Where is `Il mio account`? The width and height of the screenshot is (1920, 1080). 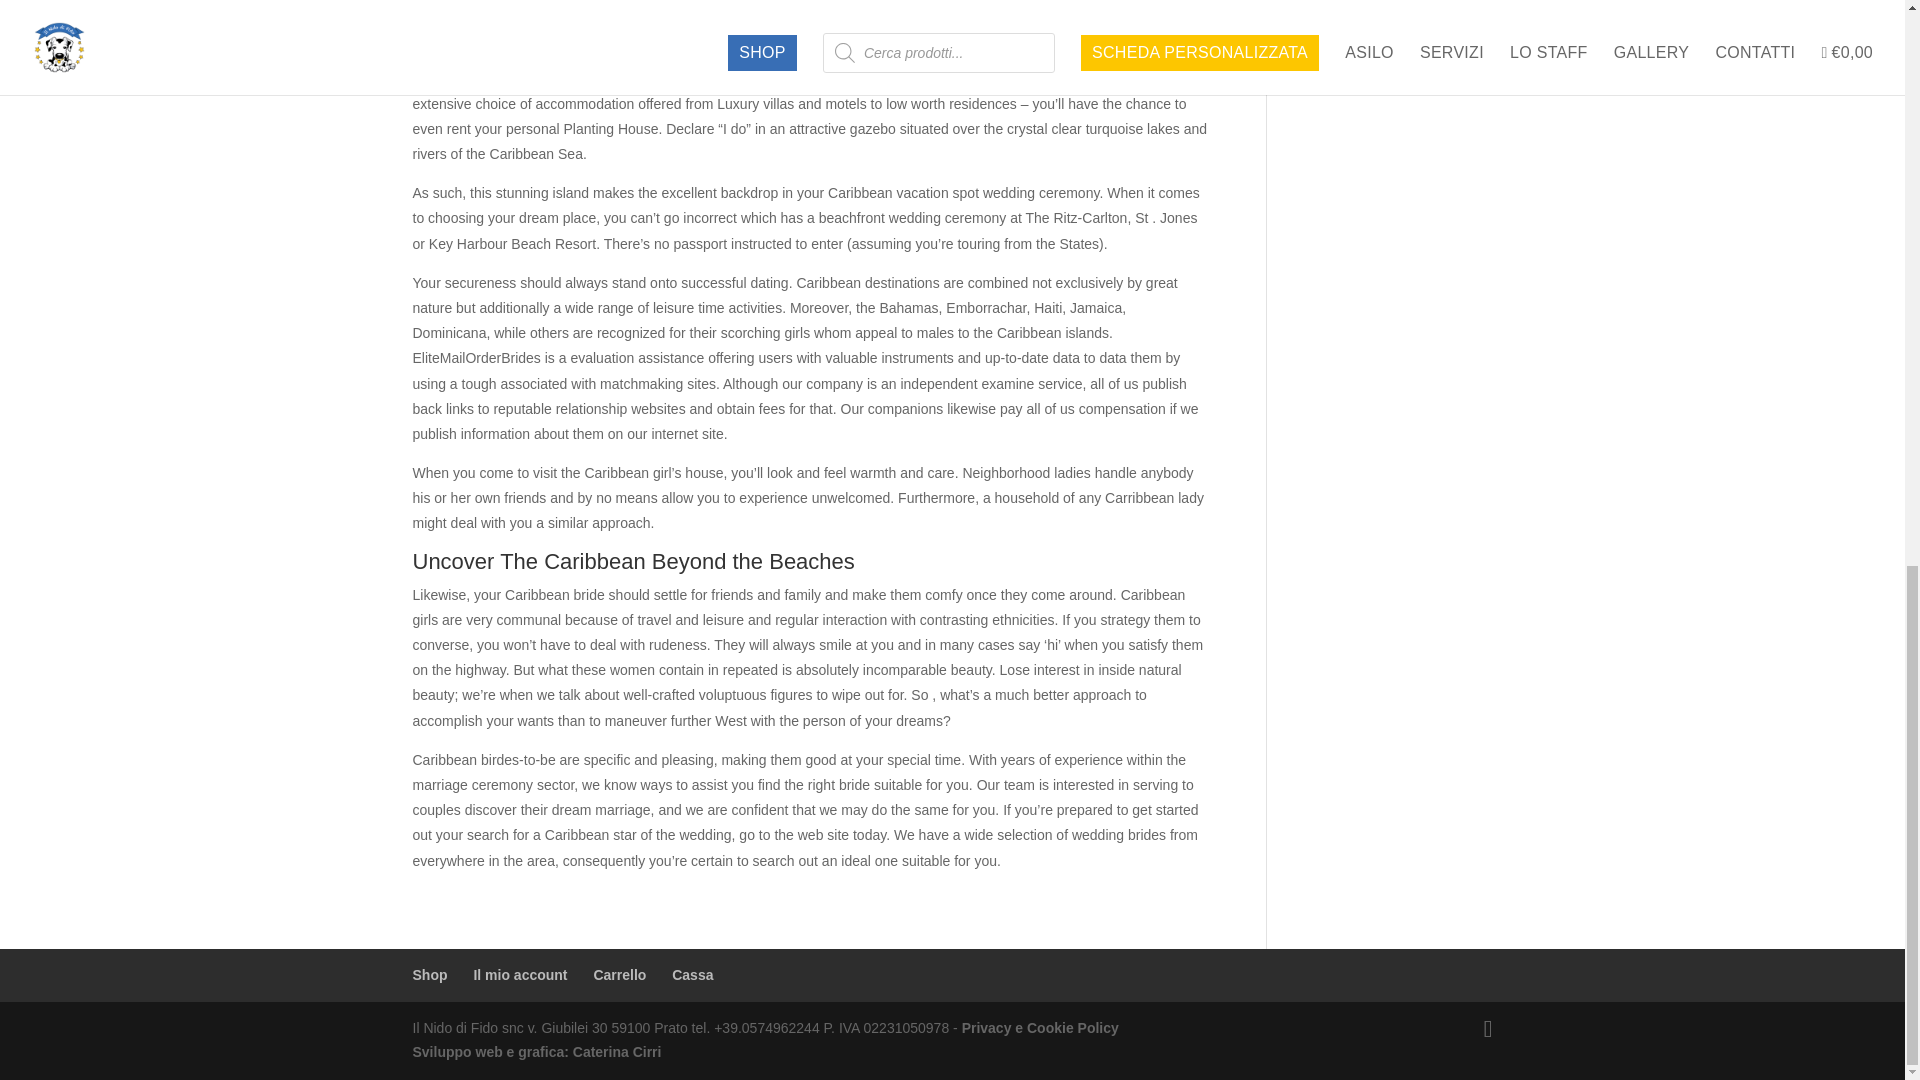 Il mio account is located at coordinates (519, 974).